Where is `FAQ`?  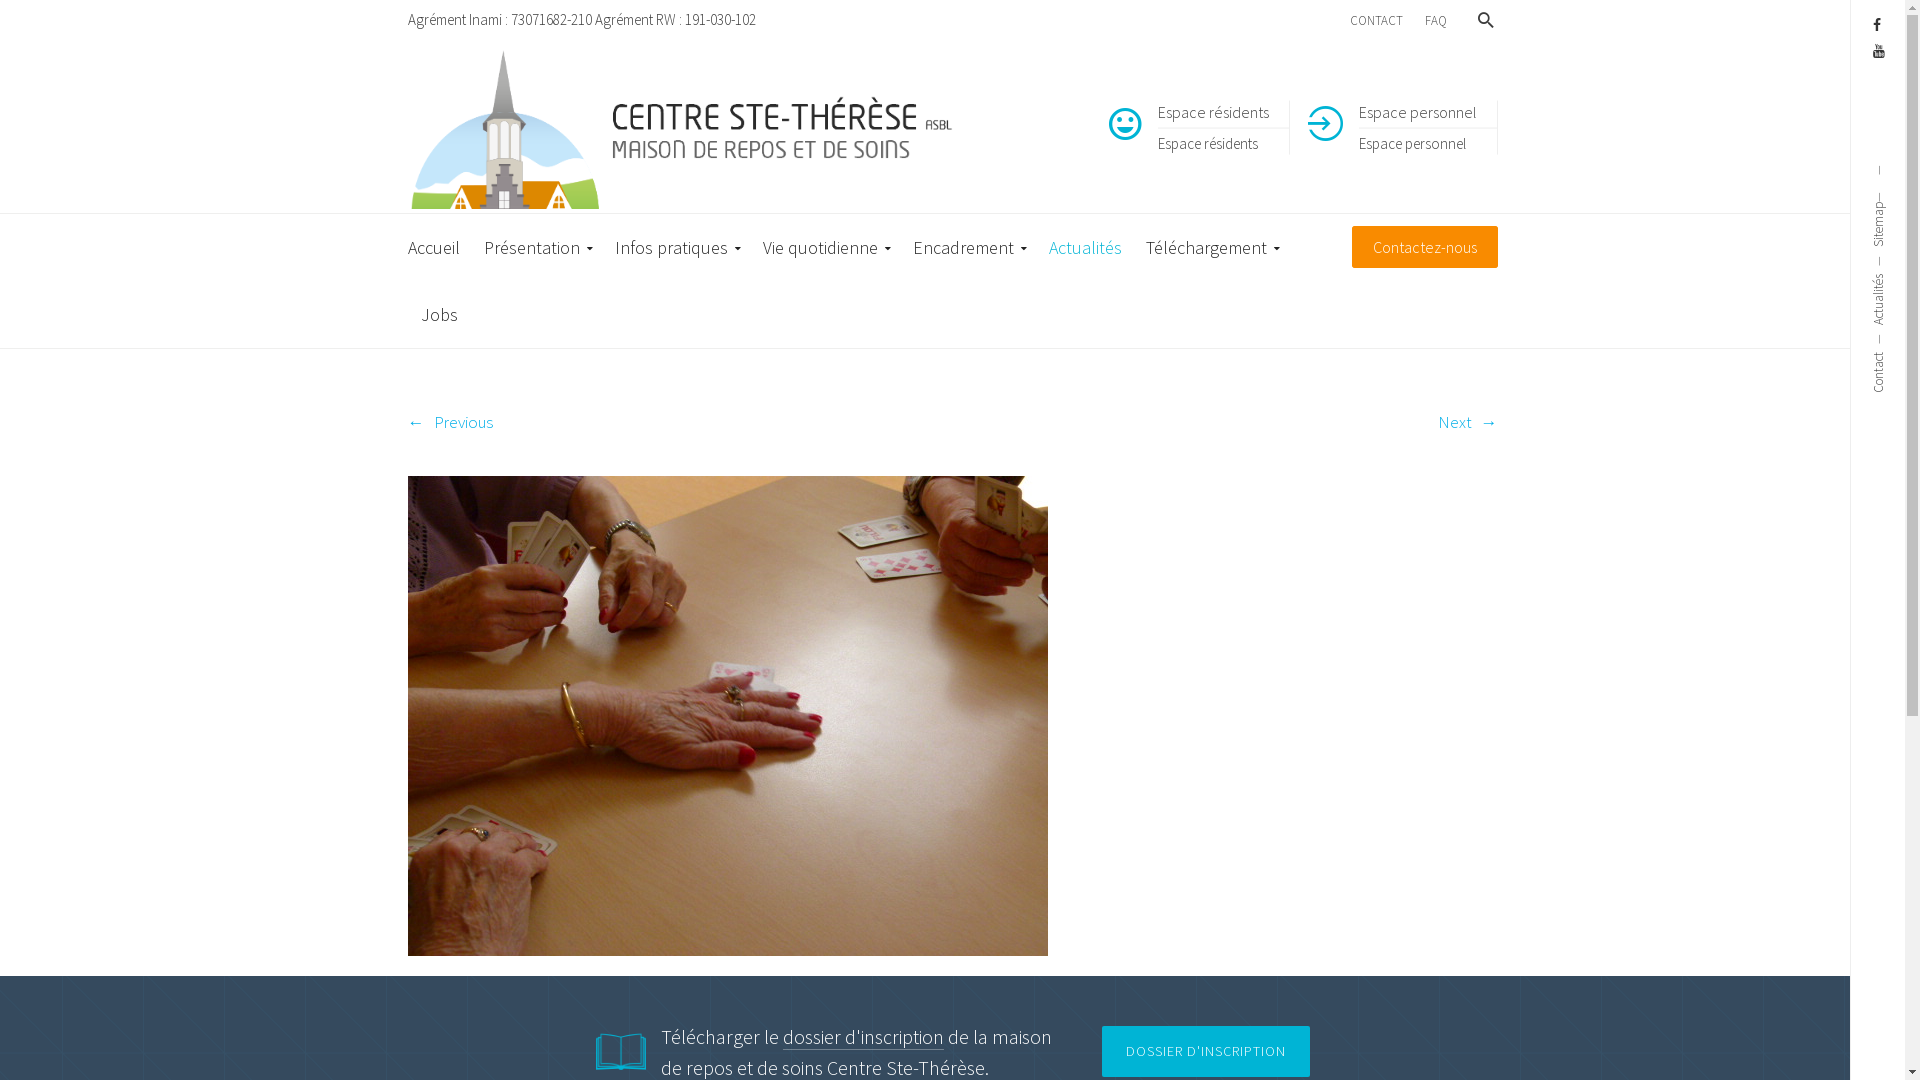 FAQ is located at coordinates (1436, 22).